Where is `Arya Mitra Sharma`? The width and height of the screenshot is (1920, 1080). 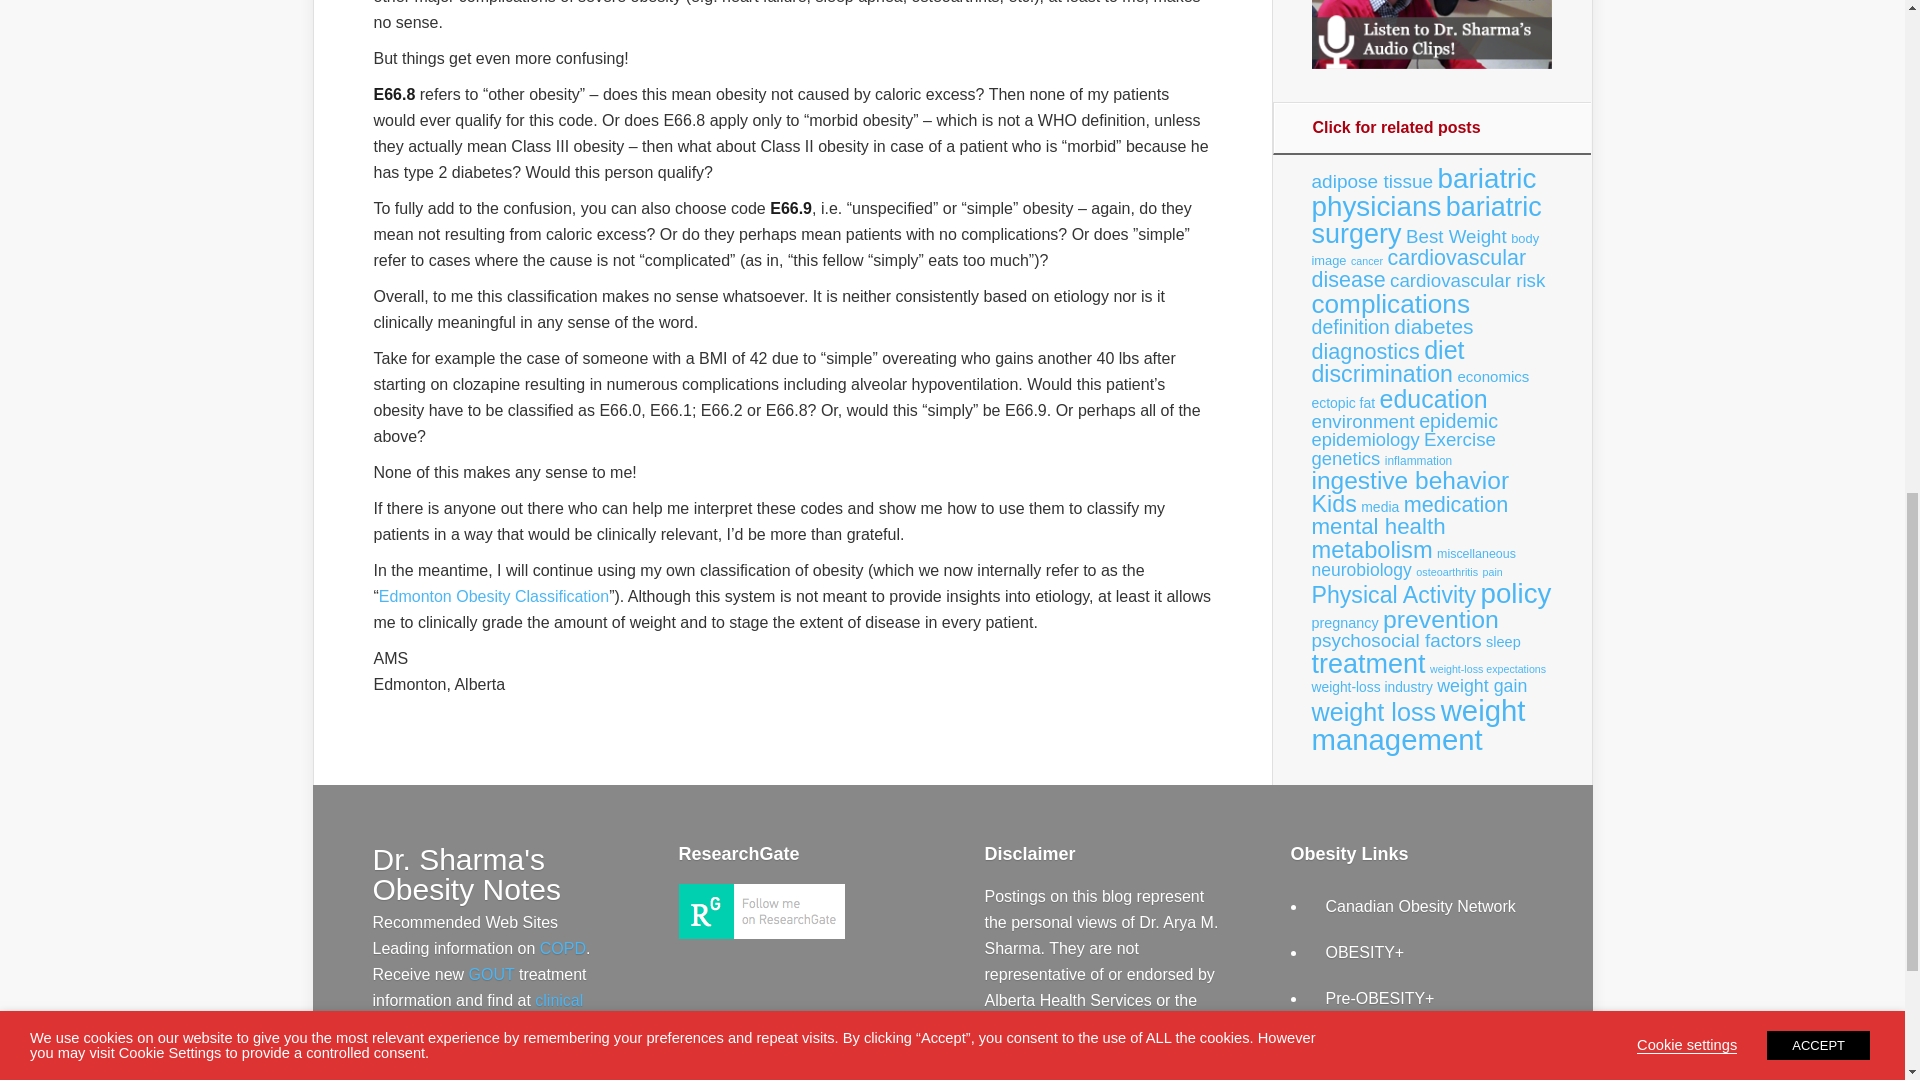
Arya Mitra Sharma is located at coordinates (760, 932).